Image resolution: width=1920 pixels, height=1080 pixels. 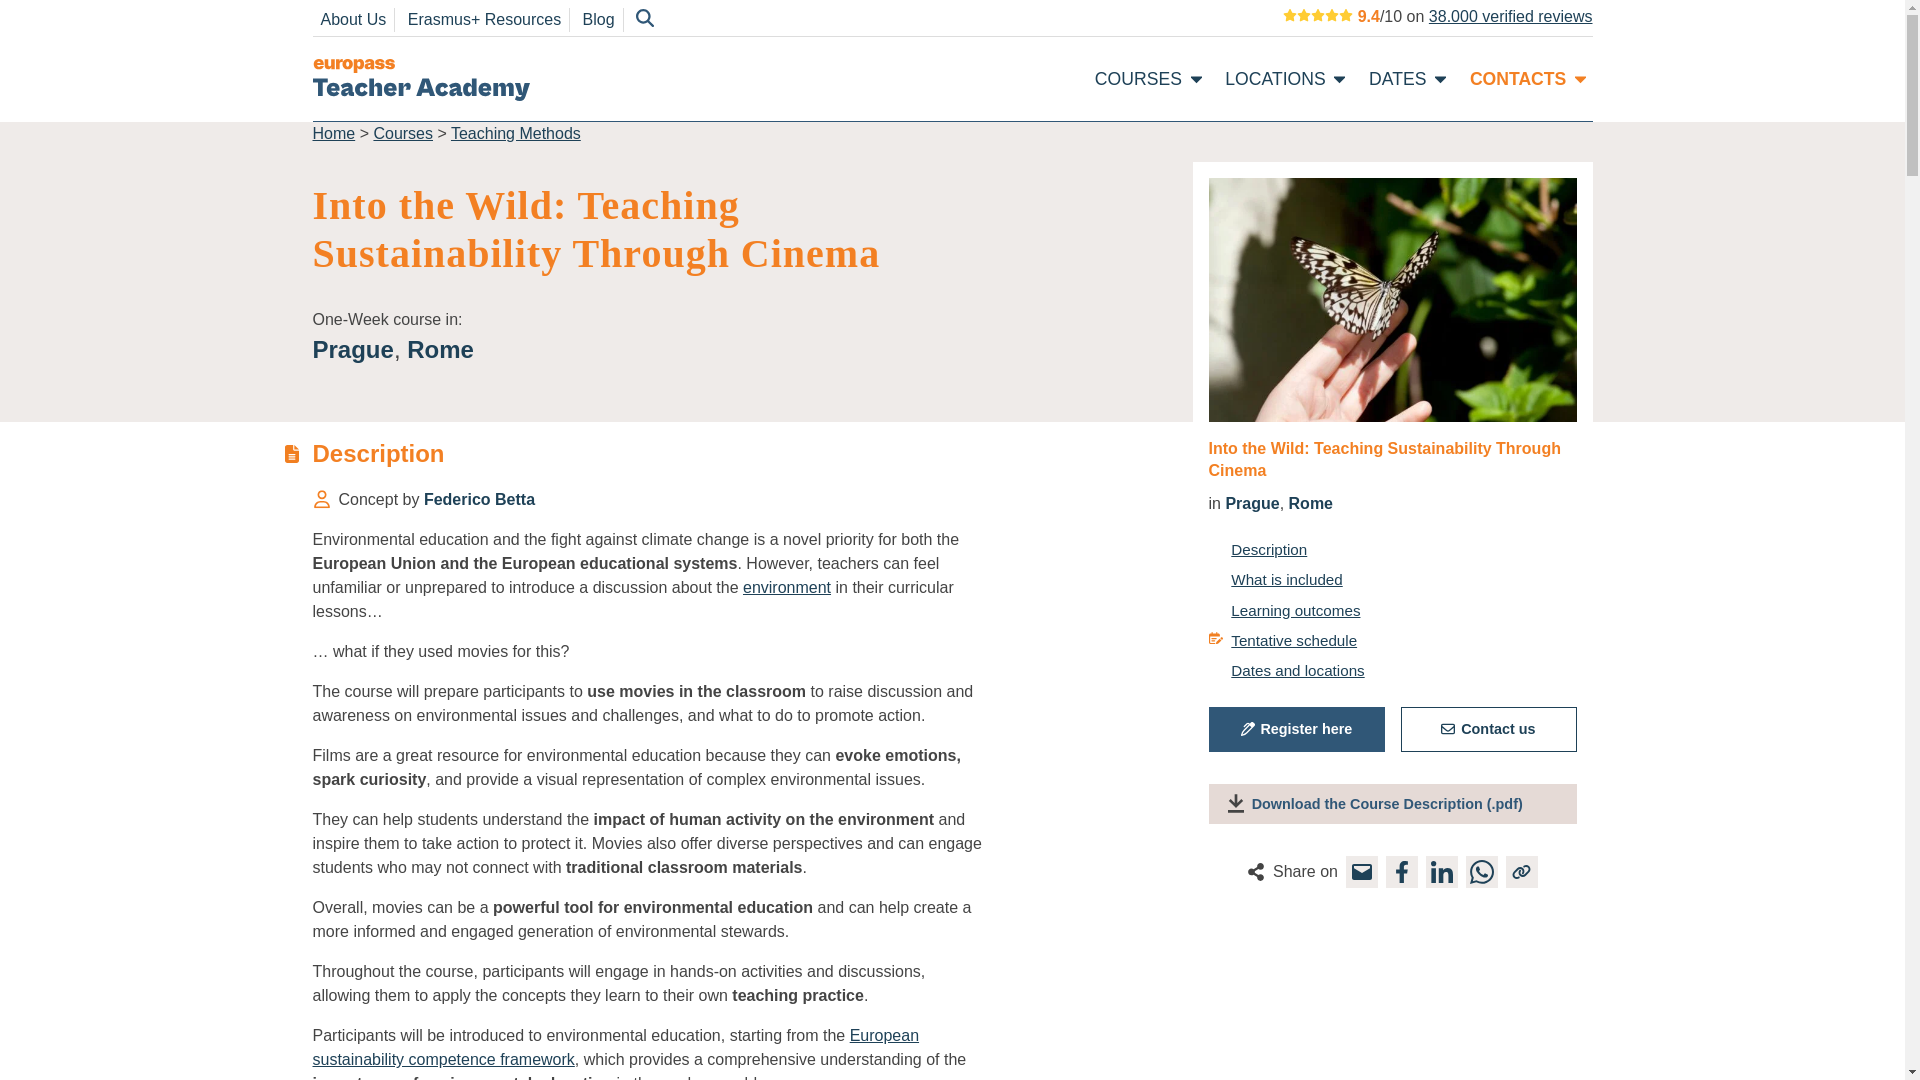 What do you see at coordinates (598, 19) in the screenshot?
I see `Blog` at bounding box center [598, 19].